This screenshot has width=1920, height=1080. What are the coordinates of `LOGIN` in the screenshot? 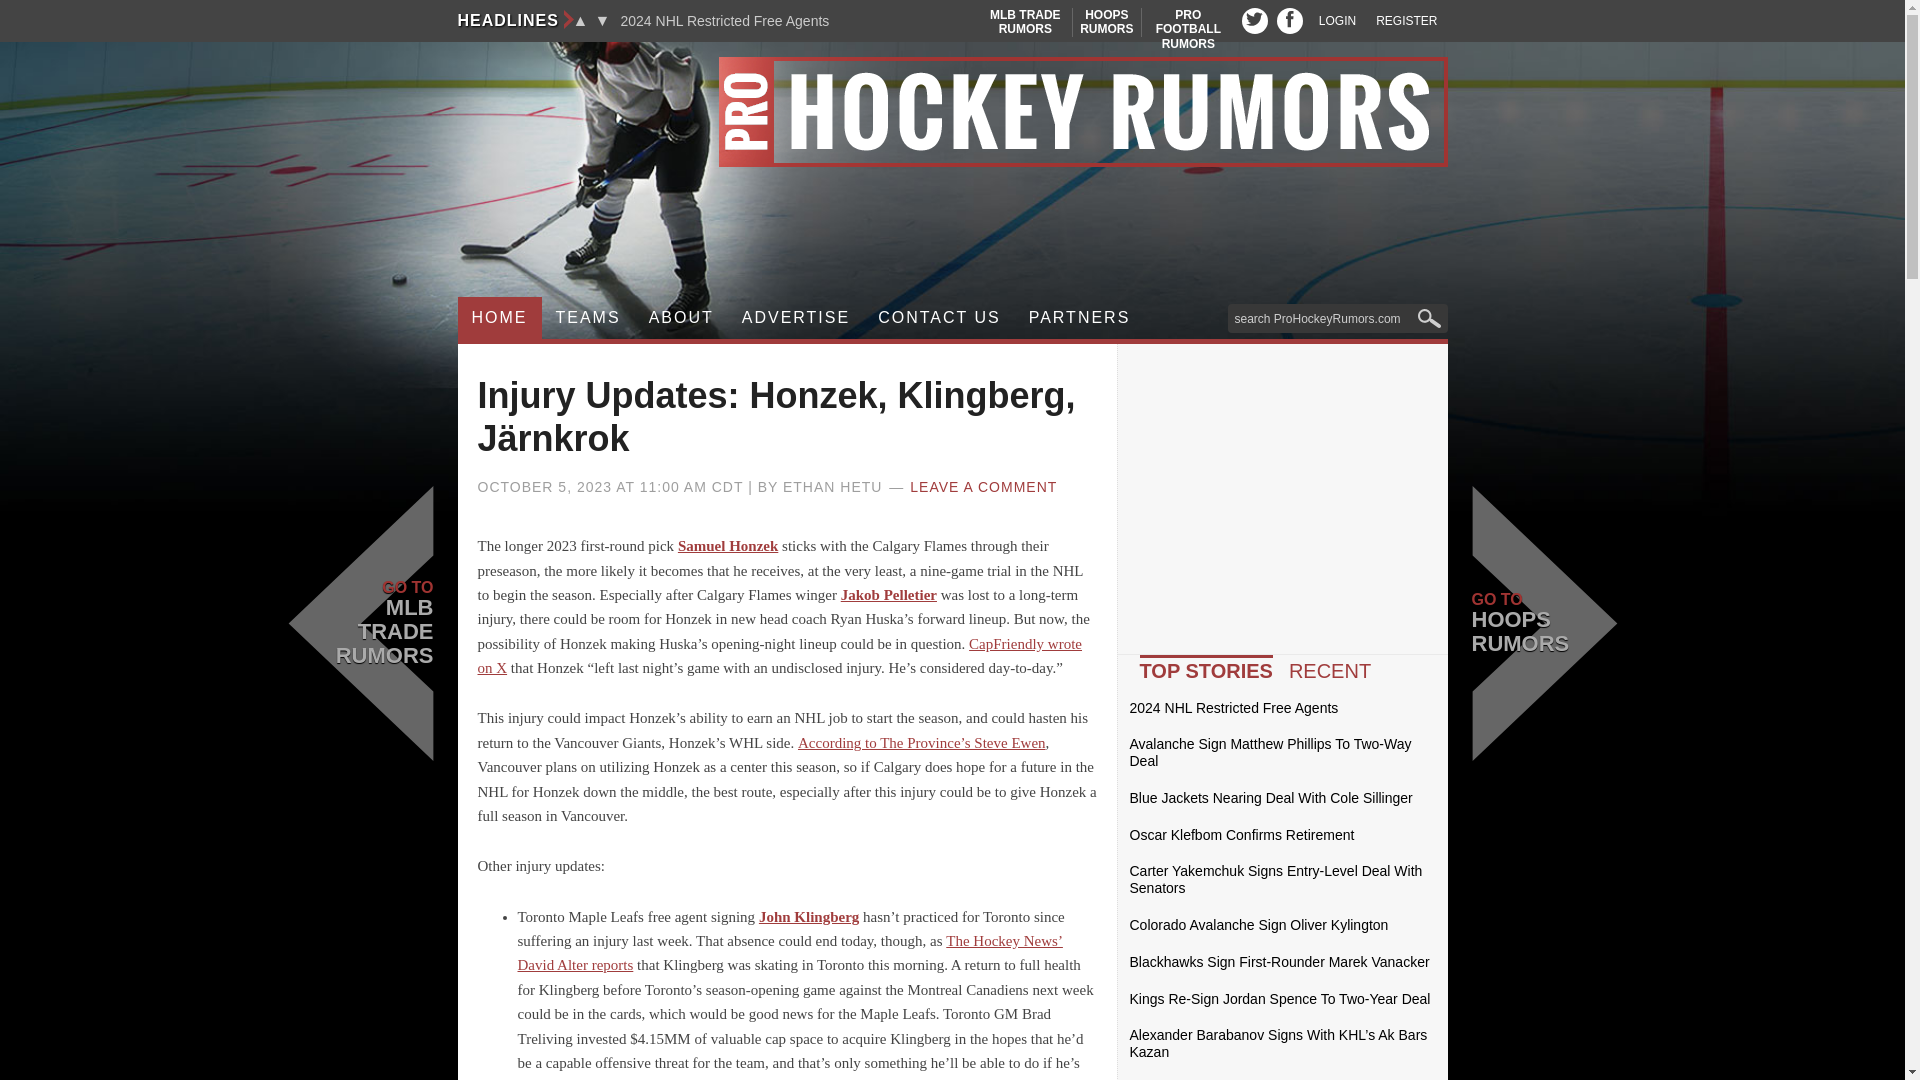 It's located at (1025, 22).